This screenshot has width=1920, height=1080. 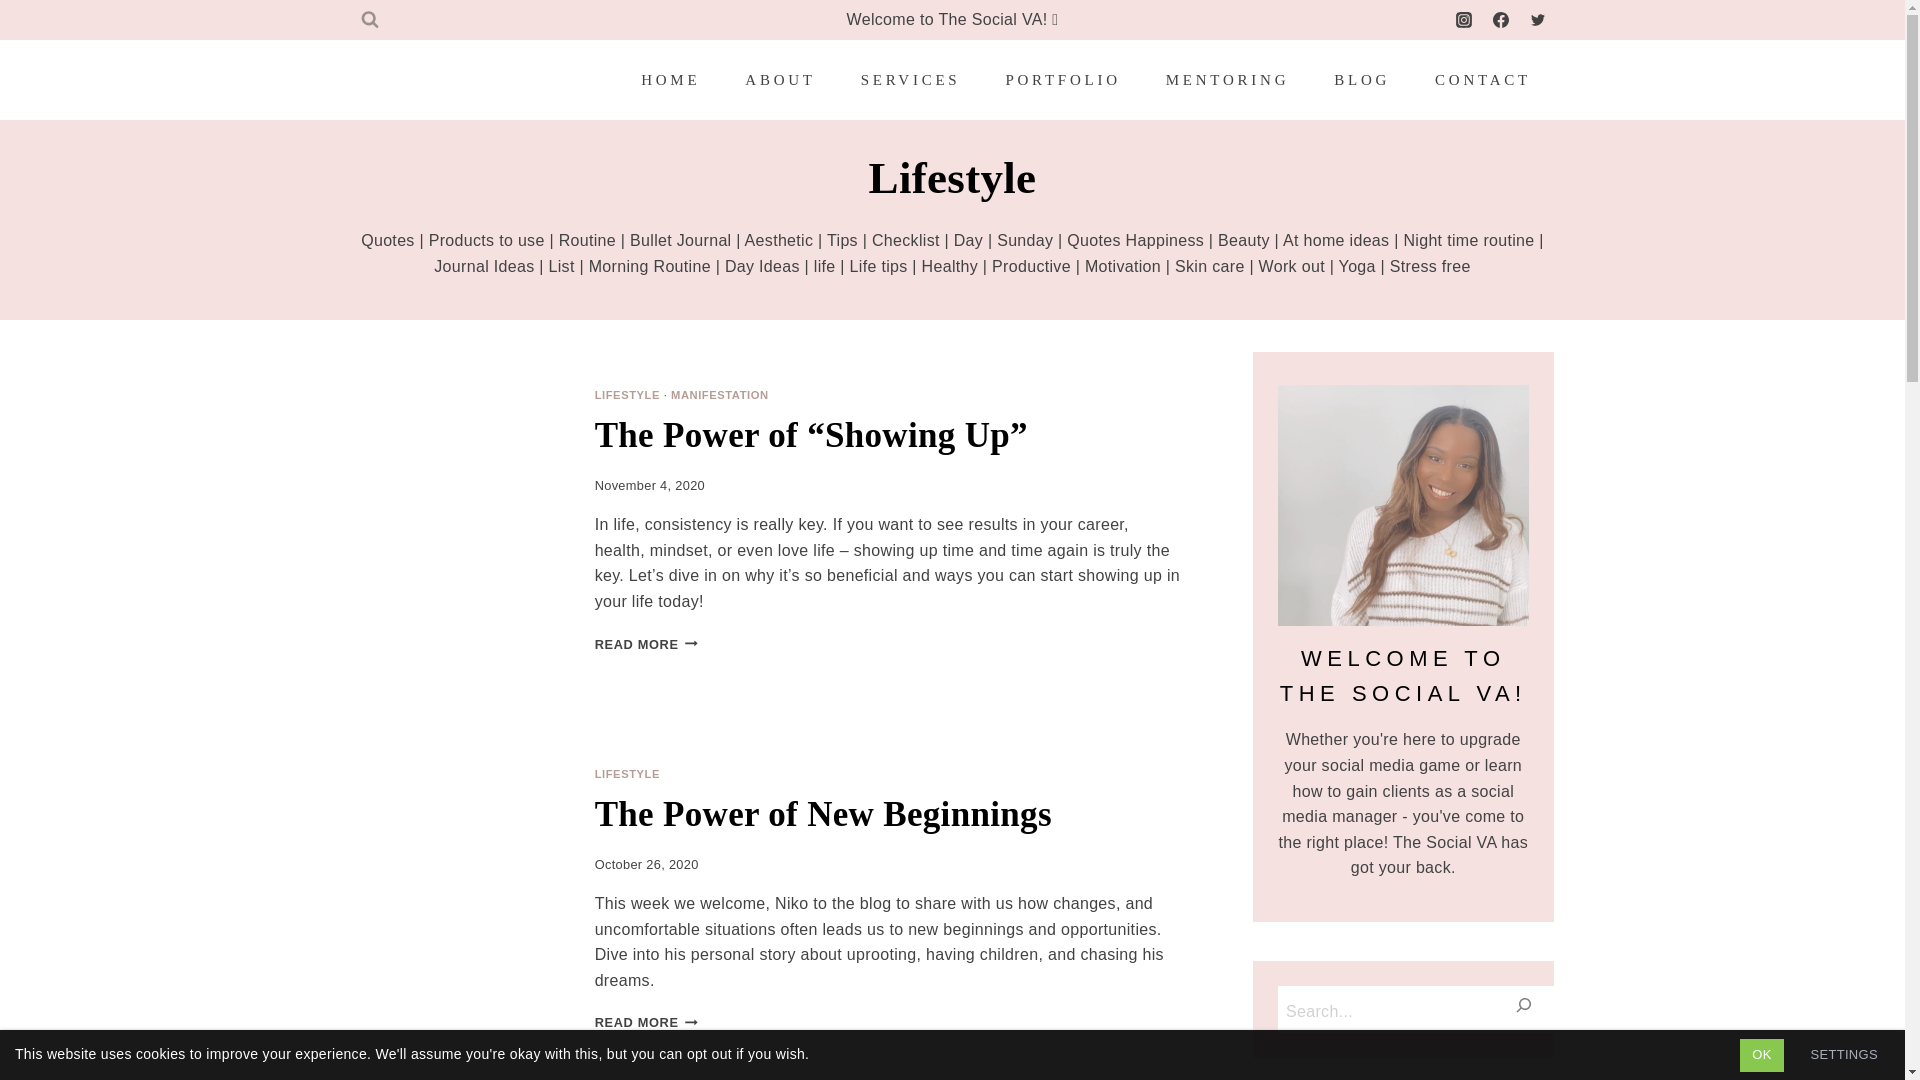 What do you see at coordinates (720, 394) in the screenshot?
I see `MANIFESTATION` at bounding box center [720, 394].